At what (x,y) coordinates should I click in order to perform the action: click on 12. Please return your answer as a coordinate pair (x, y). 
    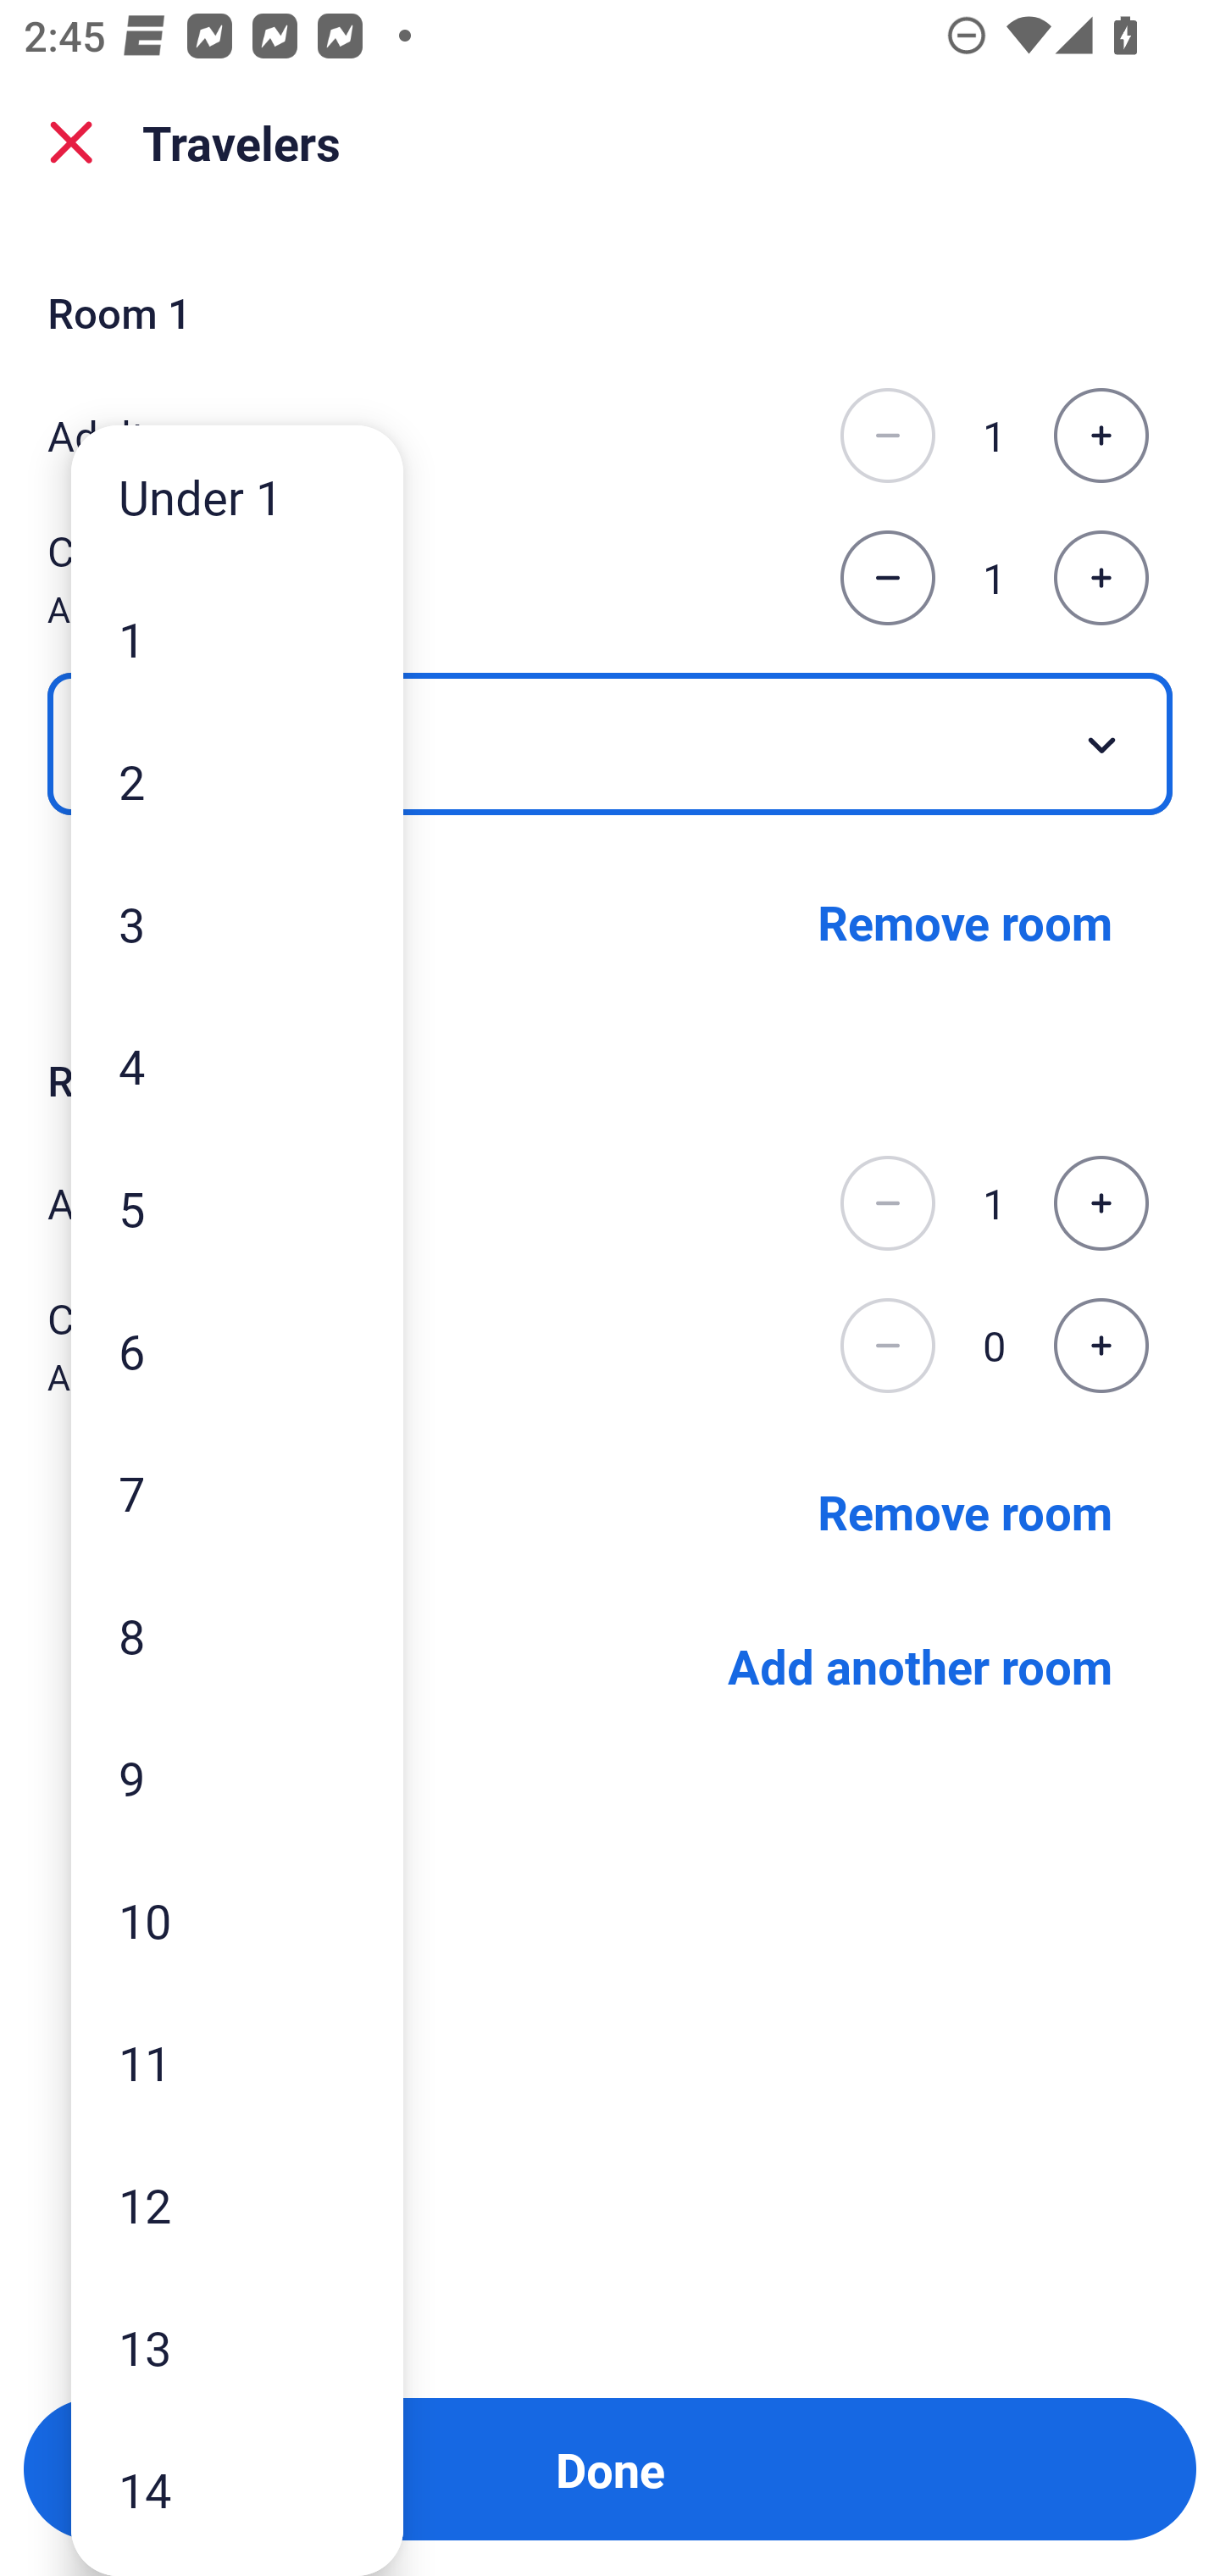
    Looking at the image, I should click on (237, 2205).